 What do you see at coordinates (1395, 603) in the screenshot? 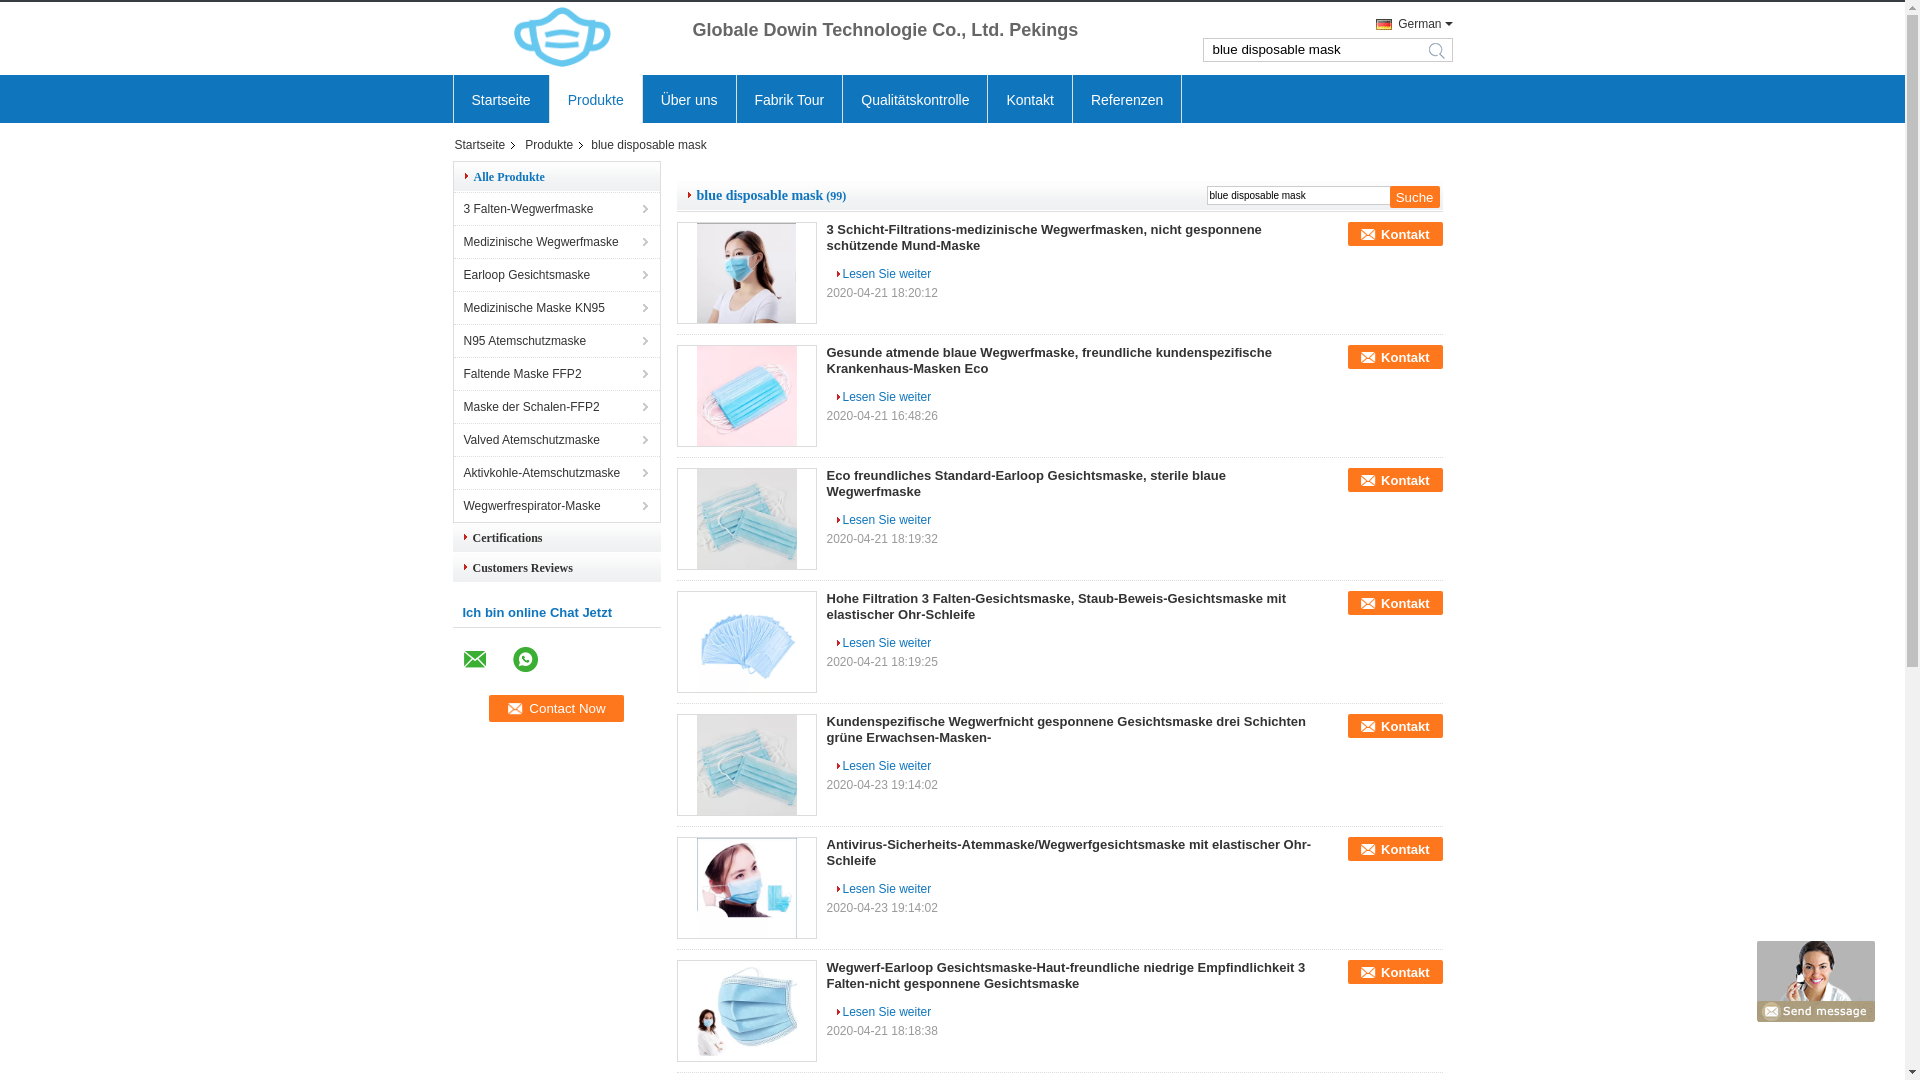
I see `Kontakt` at bounding box center [1395, 603].